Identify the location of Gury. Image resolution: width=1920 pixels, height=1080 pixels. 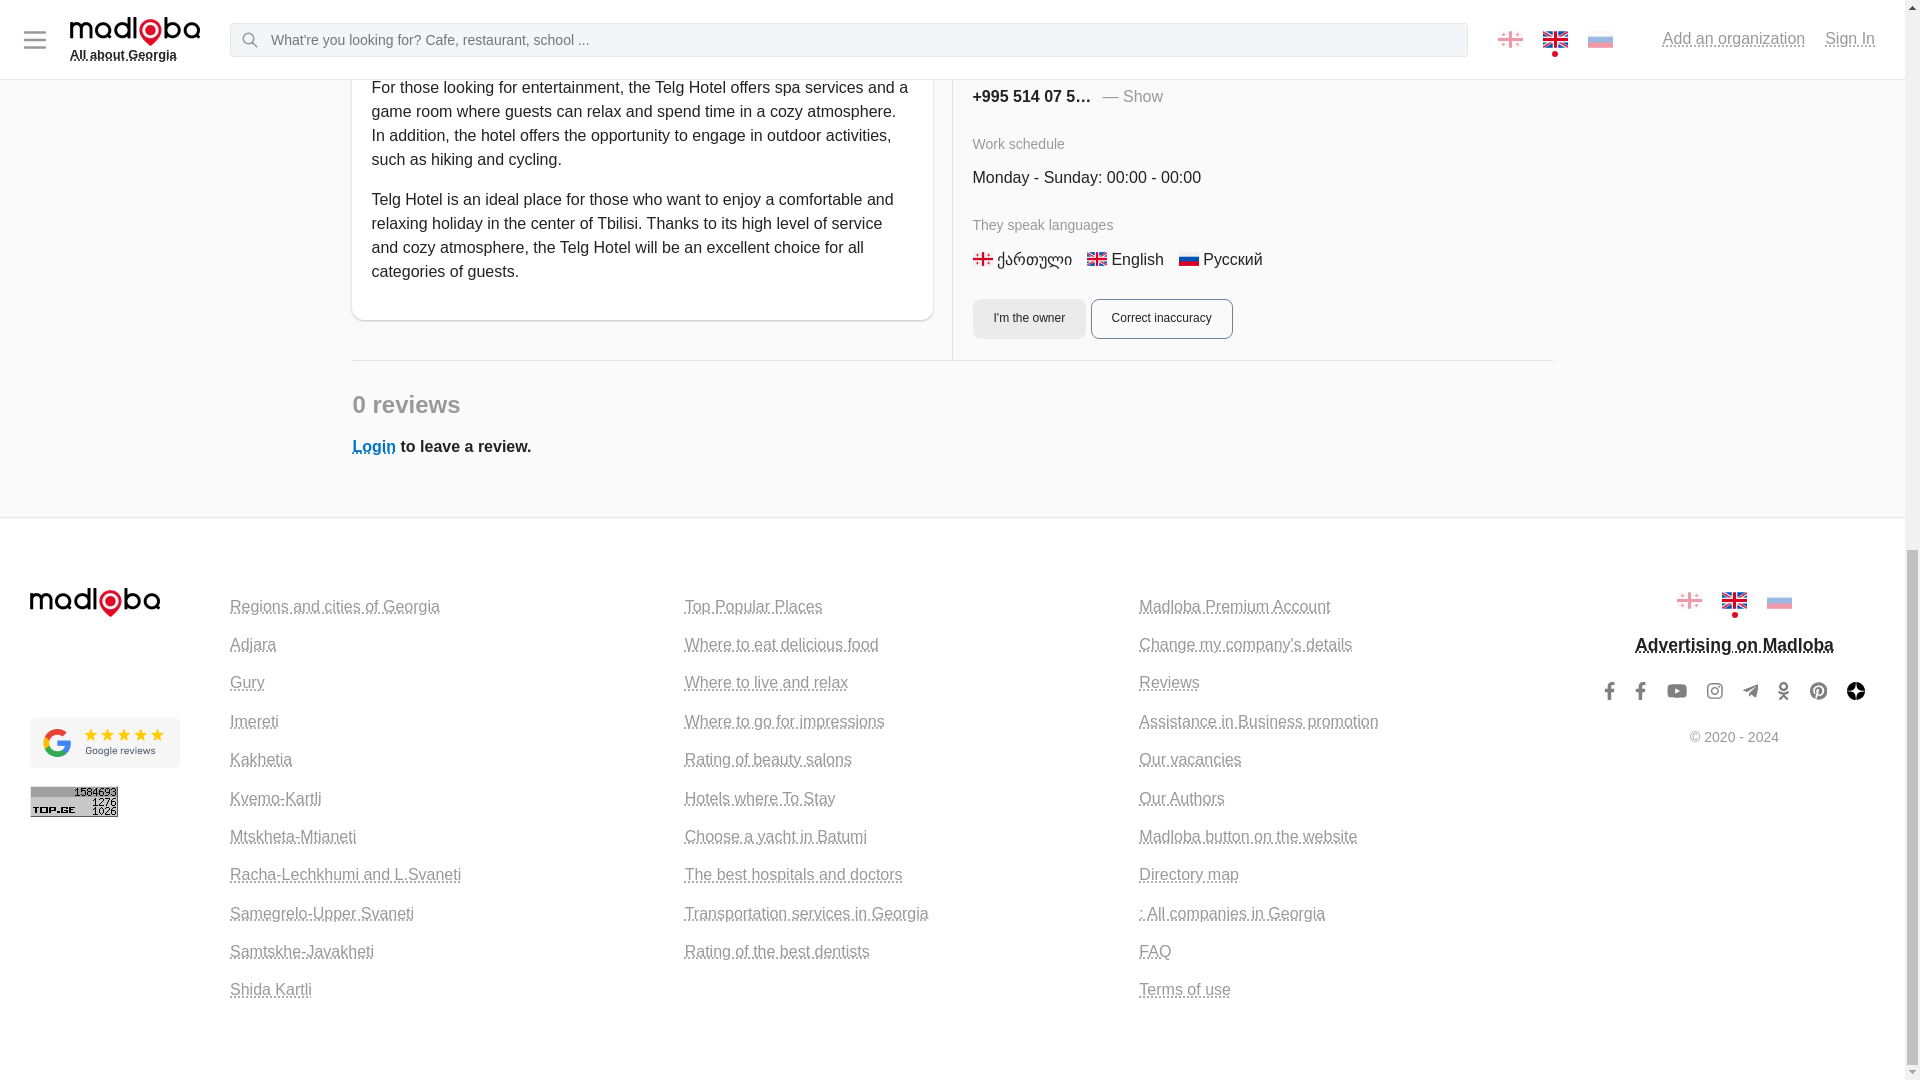
(247, 682).